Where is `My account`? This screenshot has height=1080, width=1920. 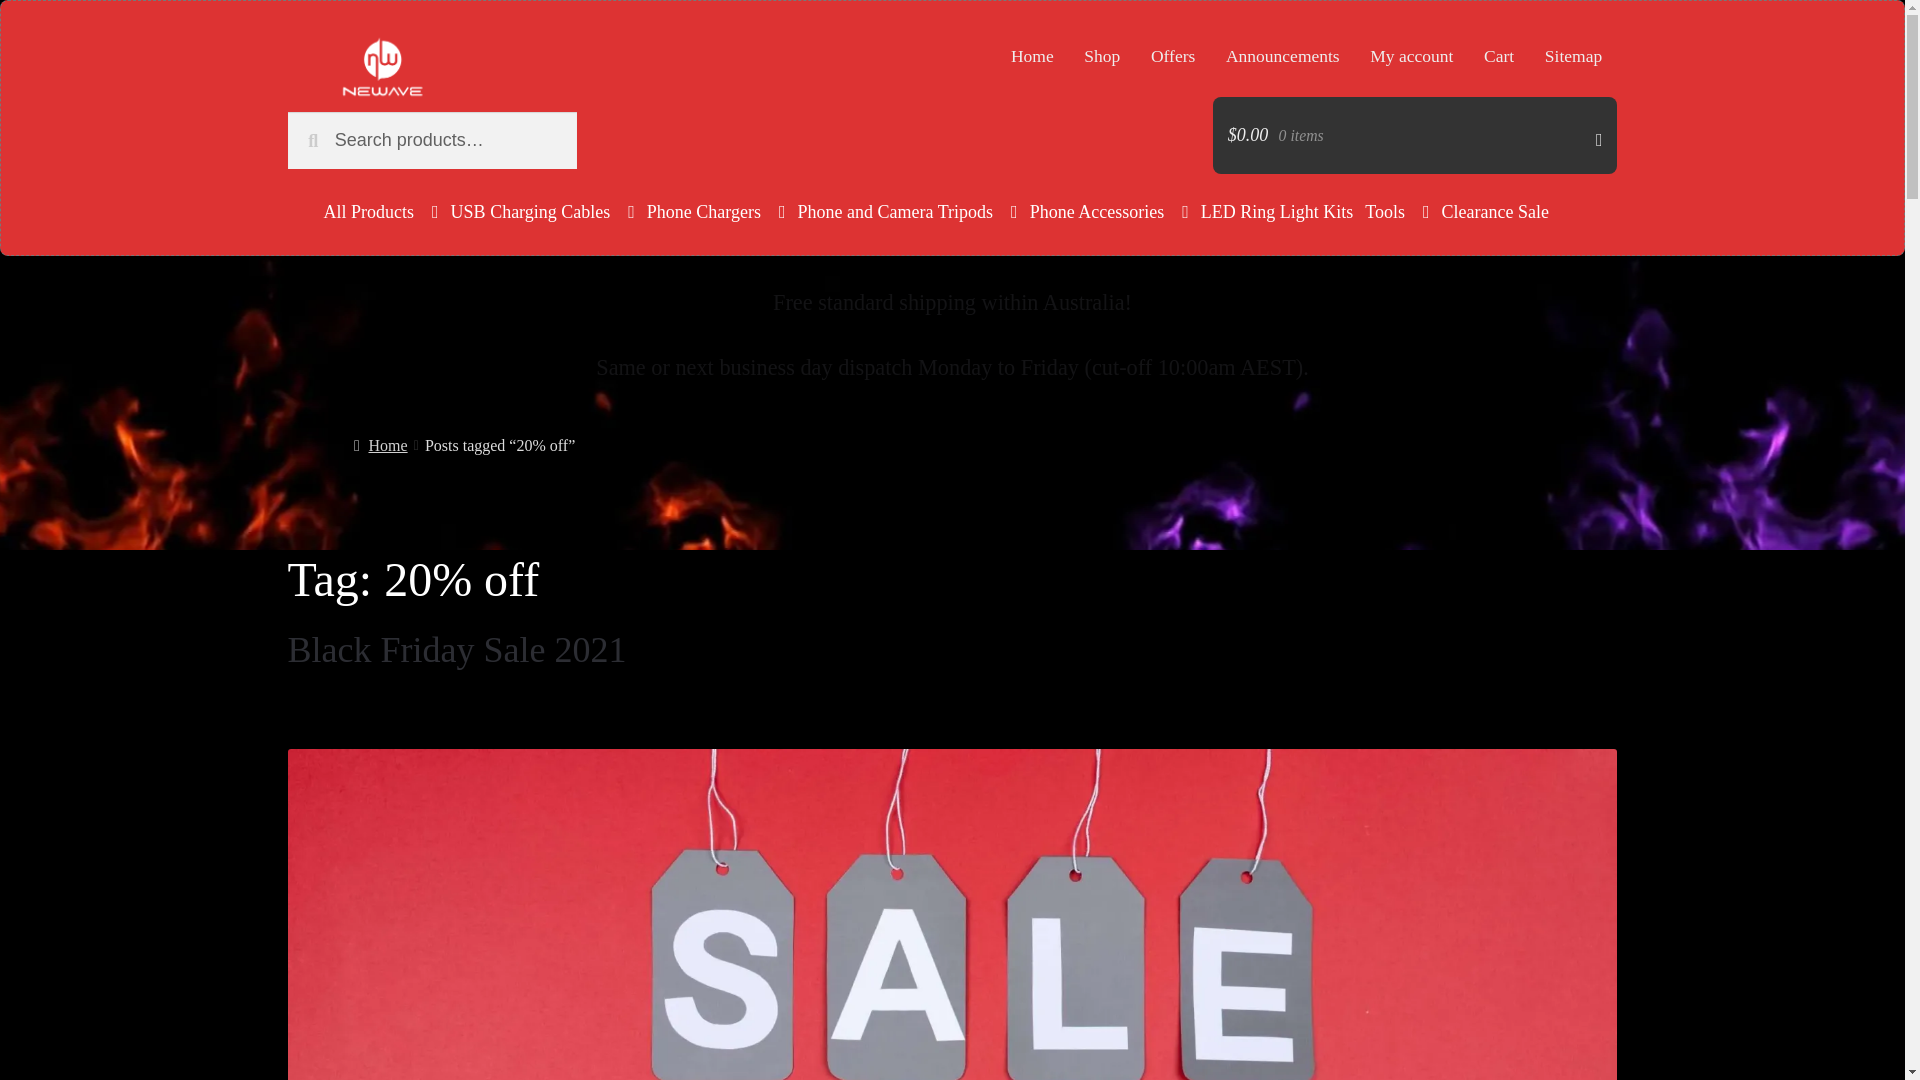
My account is located at coordinates (1412, 56).